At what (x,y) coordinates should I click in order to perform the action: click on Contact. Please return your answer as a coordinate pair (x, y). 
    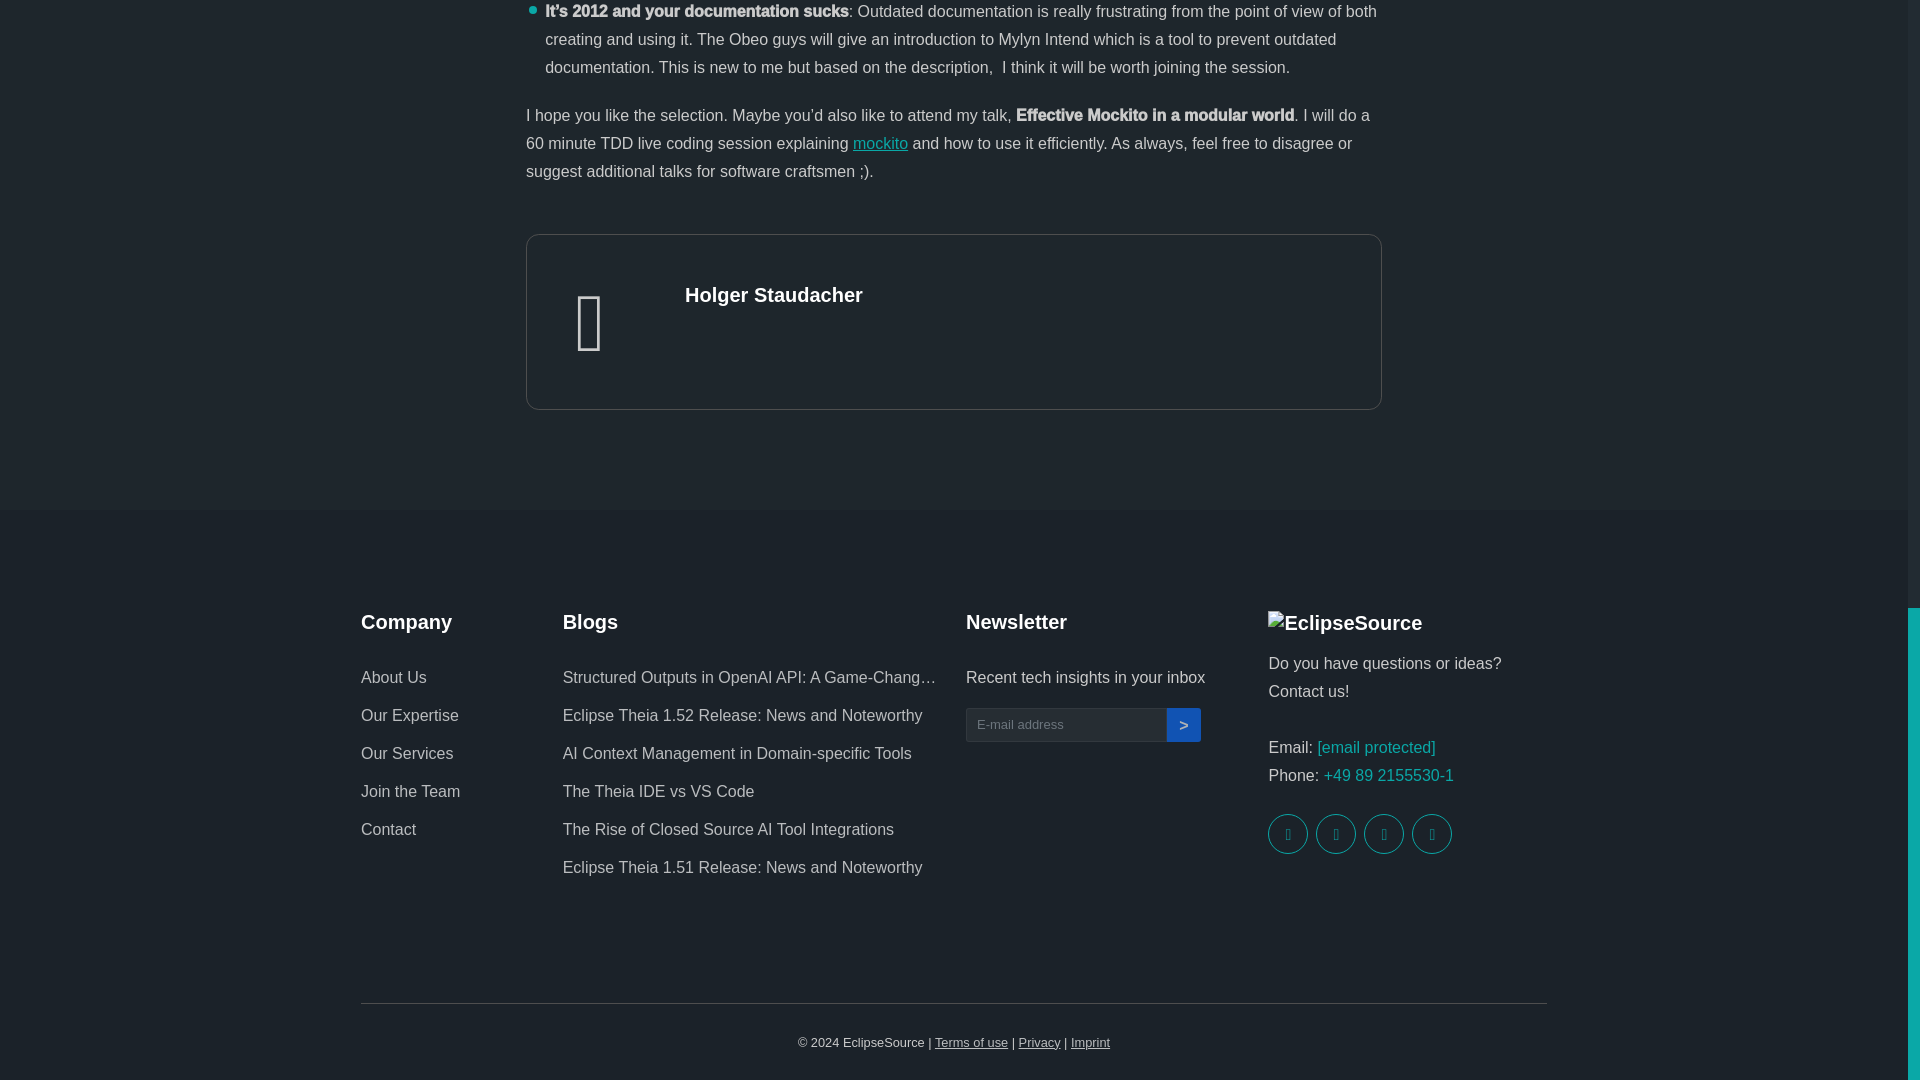
    Looking at the image, I should click on (450, 830).